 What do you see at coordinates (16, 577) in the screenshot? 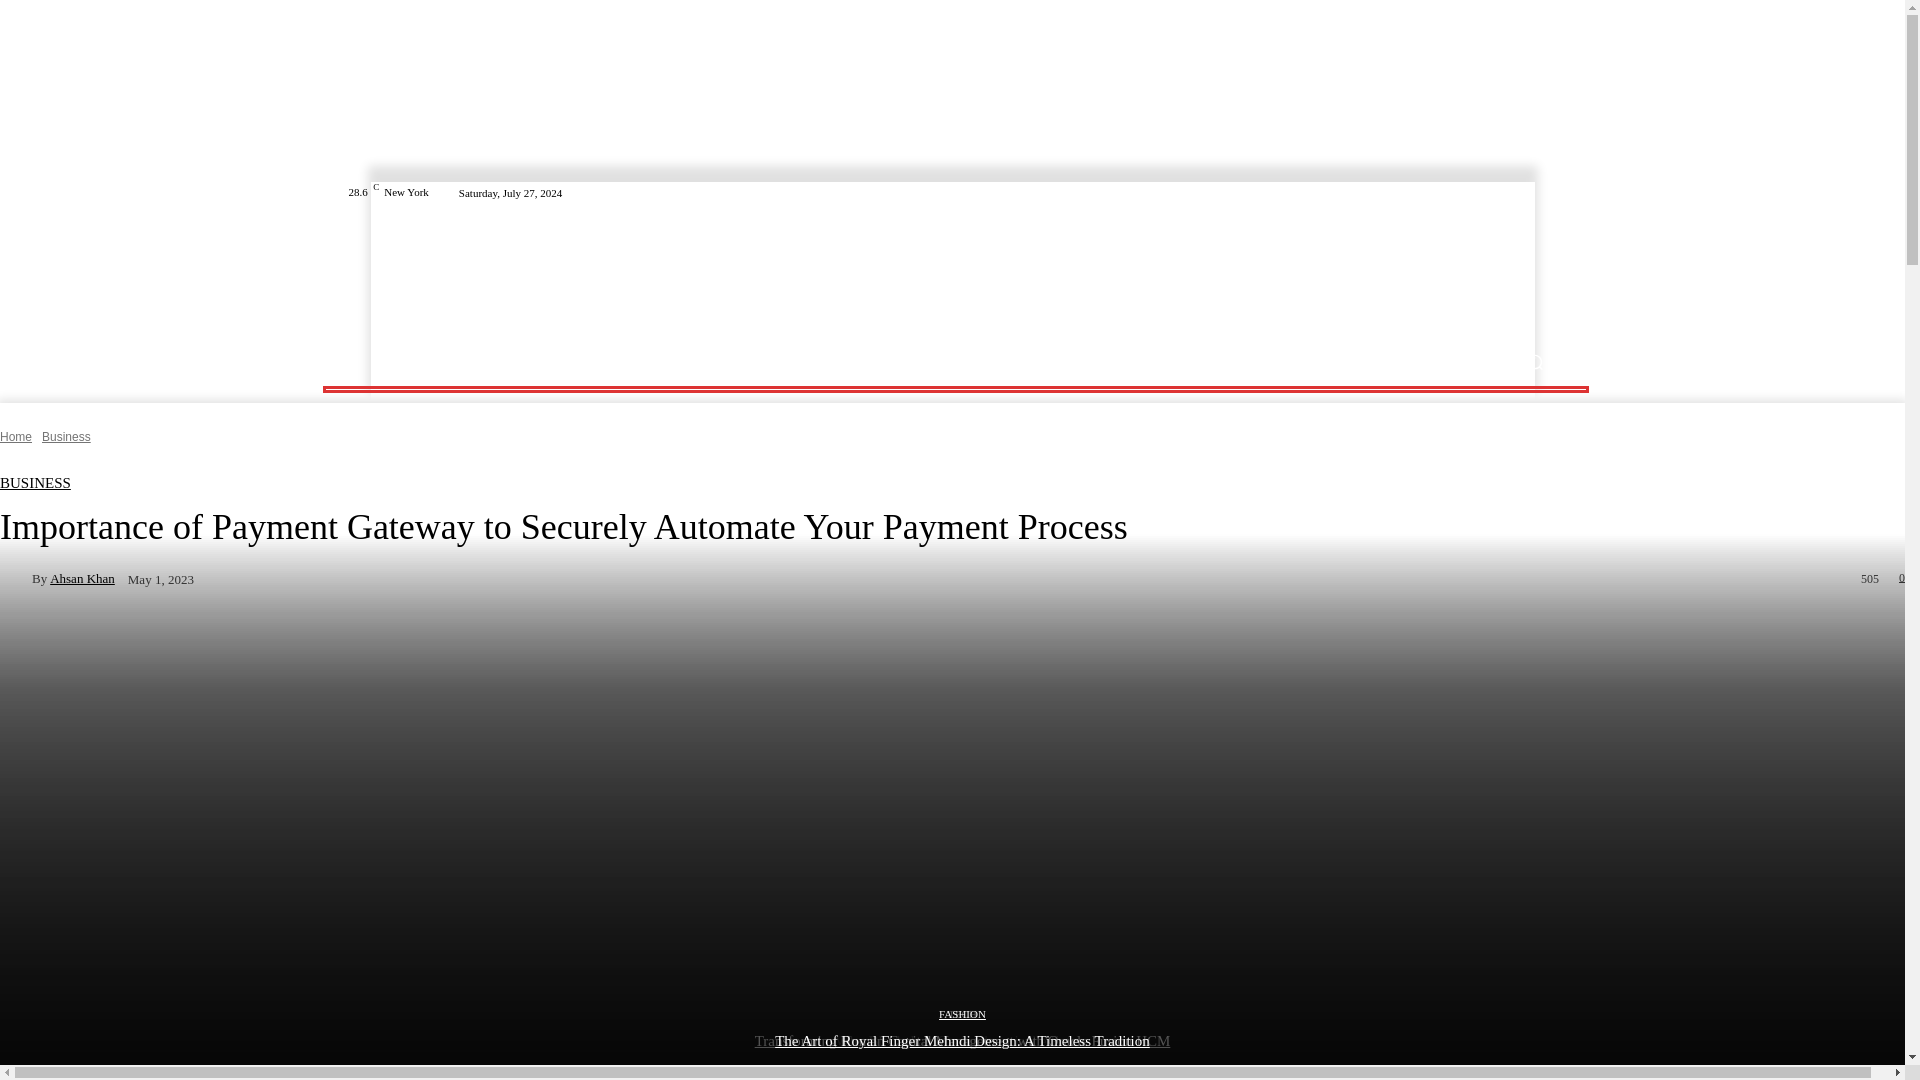
I see `Ahsan Khan` at bounding box center [16, 577].